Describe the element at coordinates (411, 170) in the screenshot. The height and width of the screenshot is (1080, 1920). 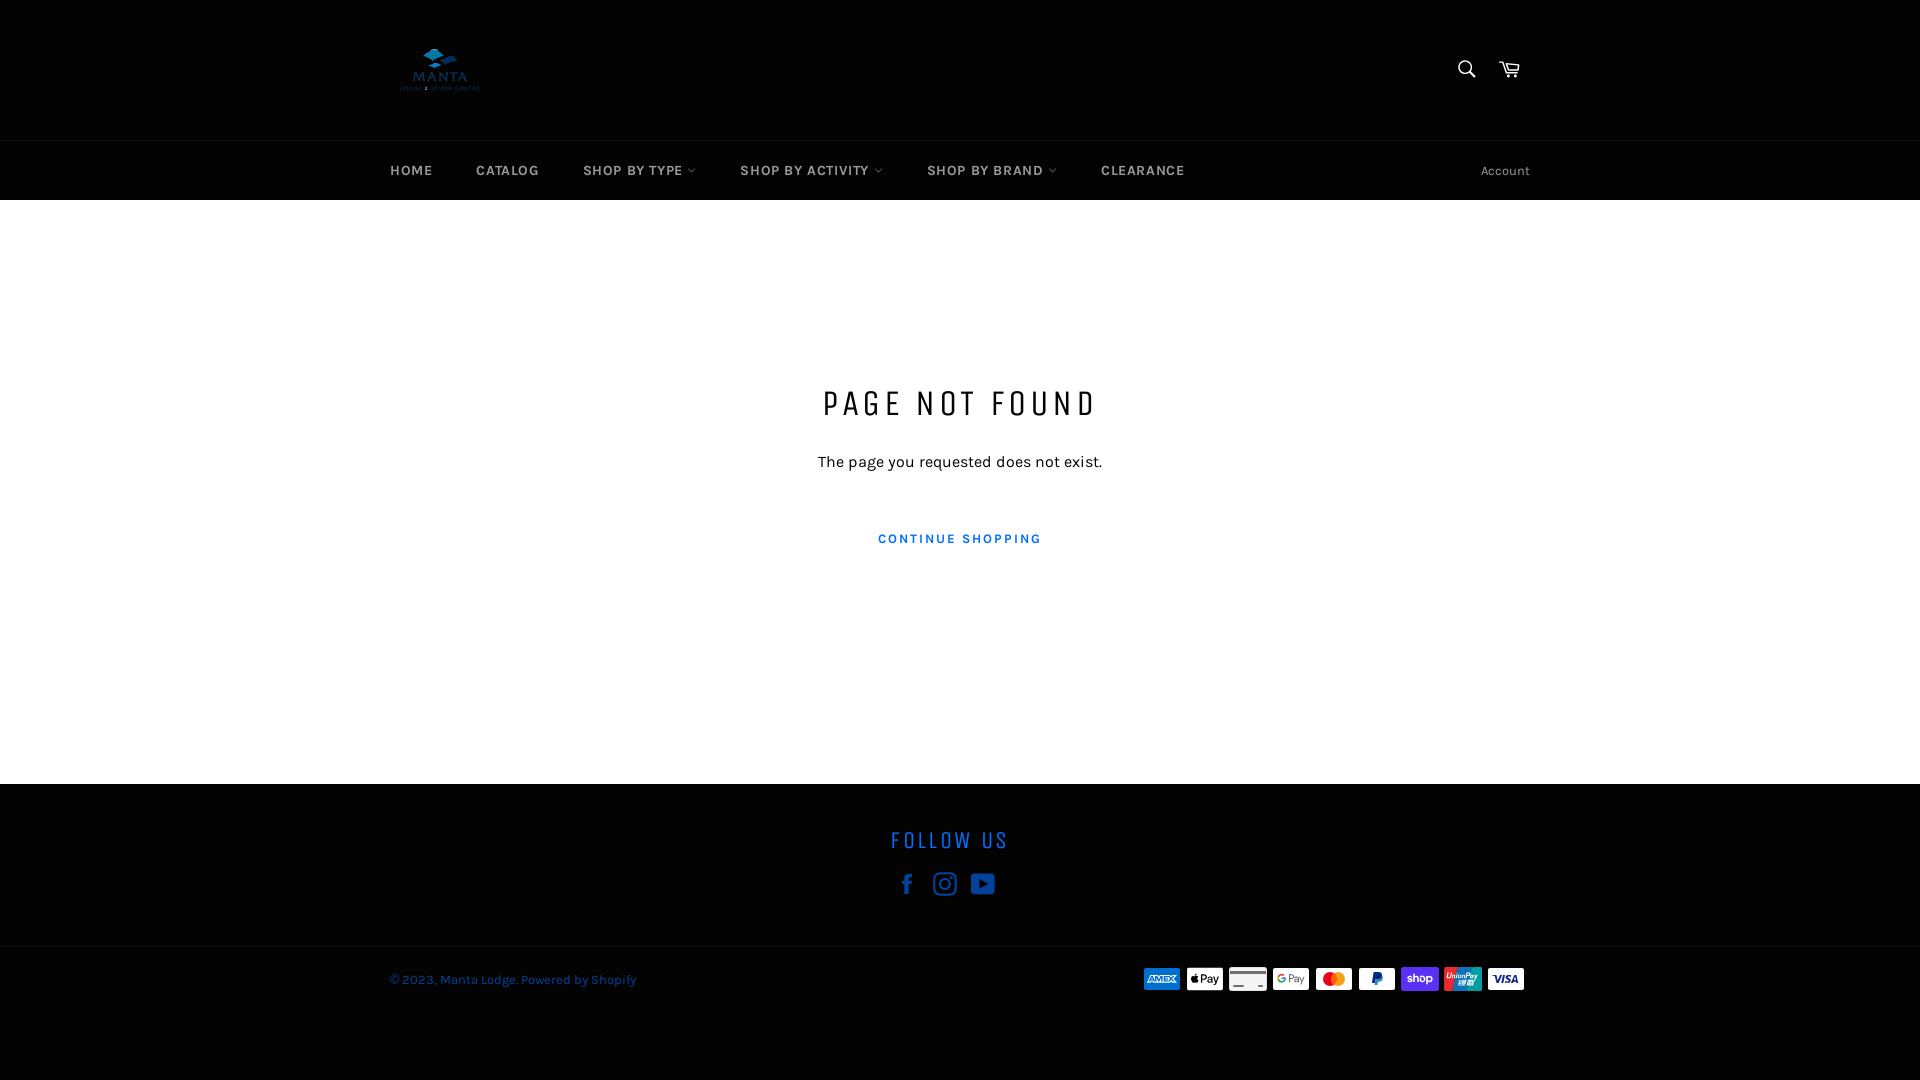
I see `HOME` at that location.